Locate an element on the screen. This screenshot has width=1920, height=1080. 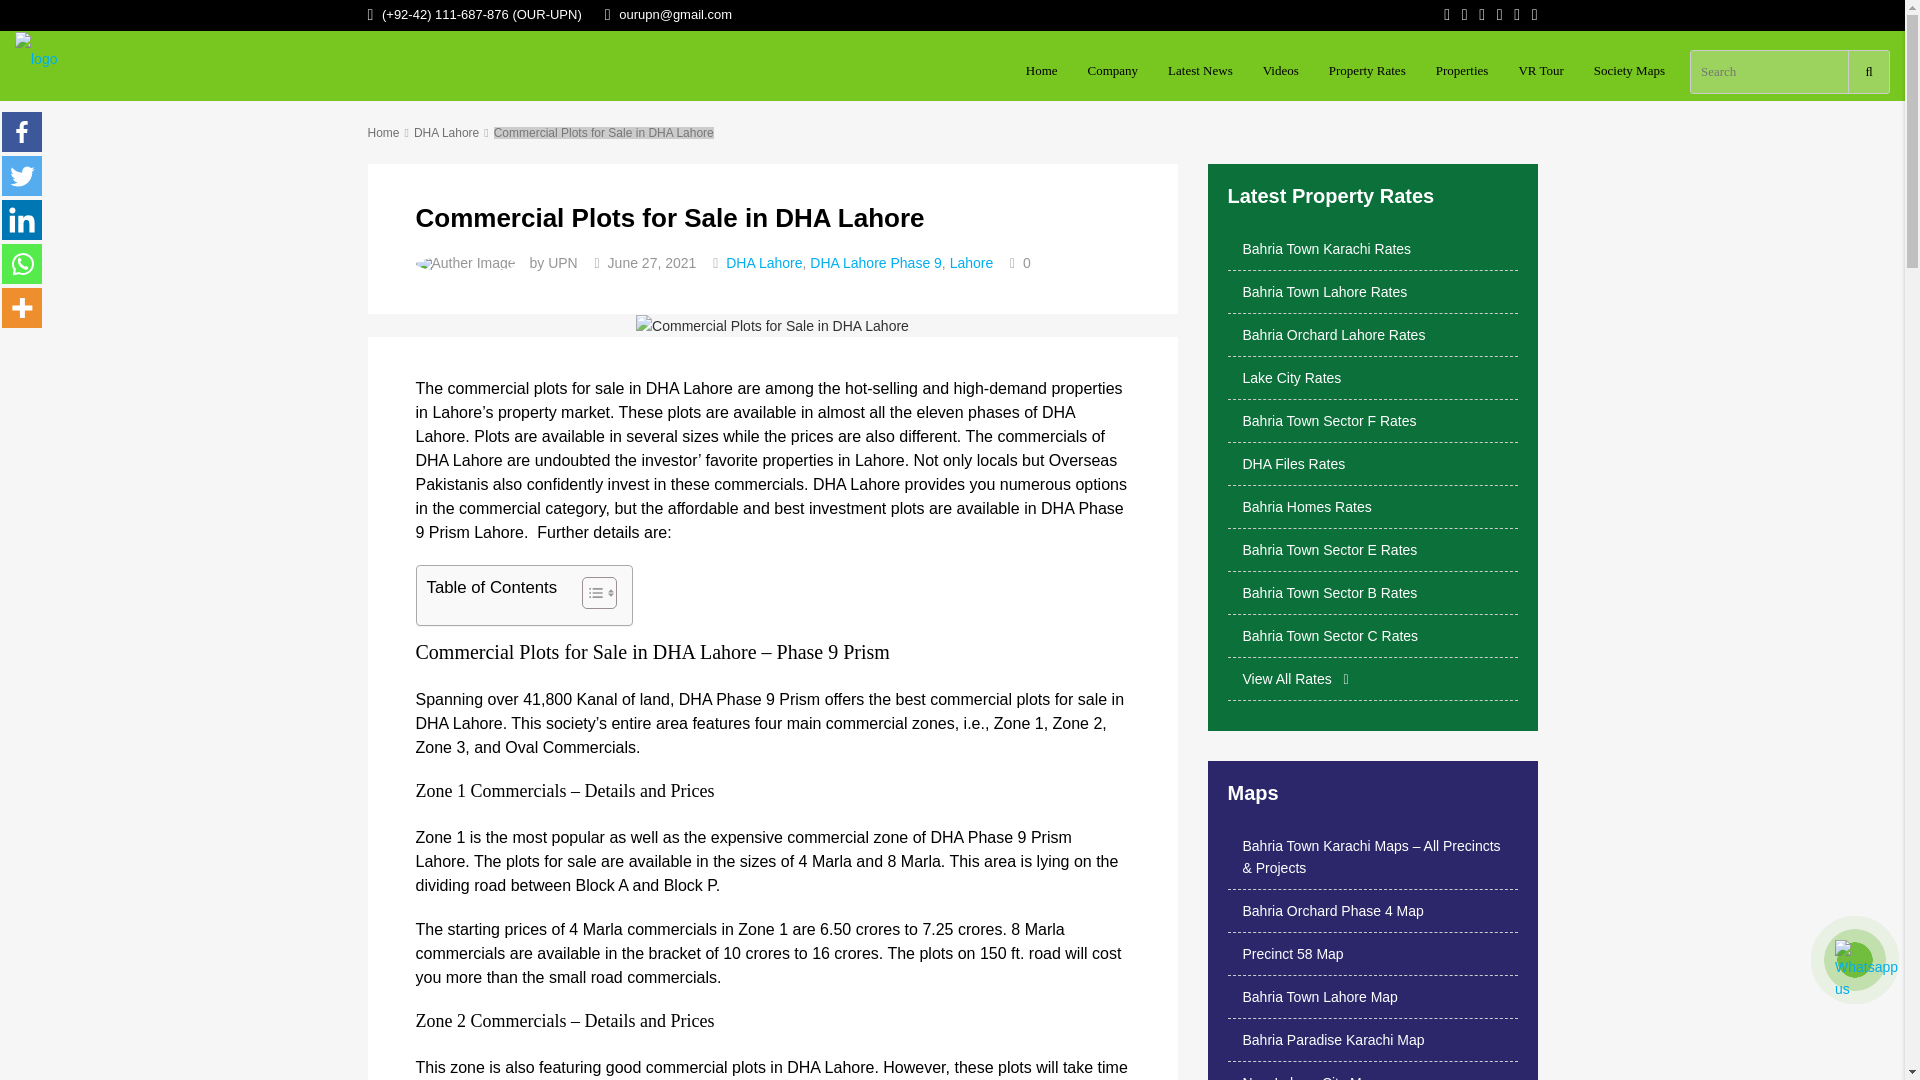
Company is located at coordinates (1113, 71).